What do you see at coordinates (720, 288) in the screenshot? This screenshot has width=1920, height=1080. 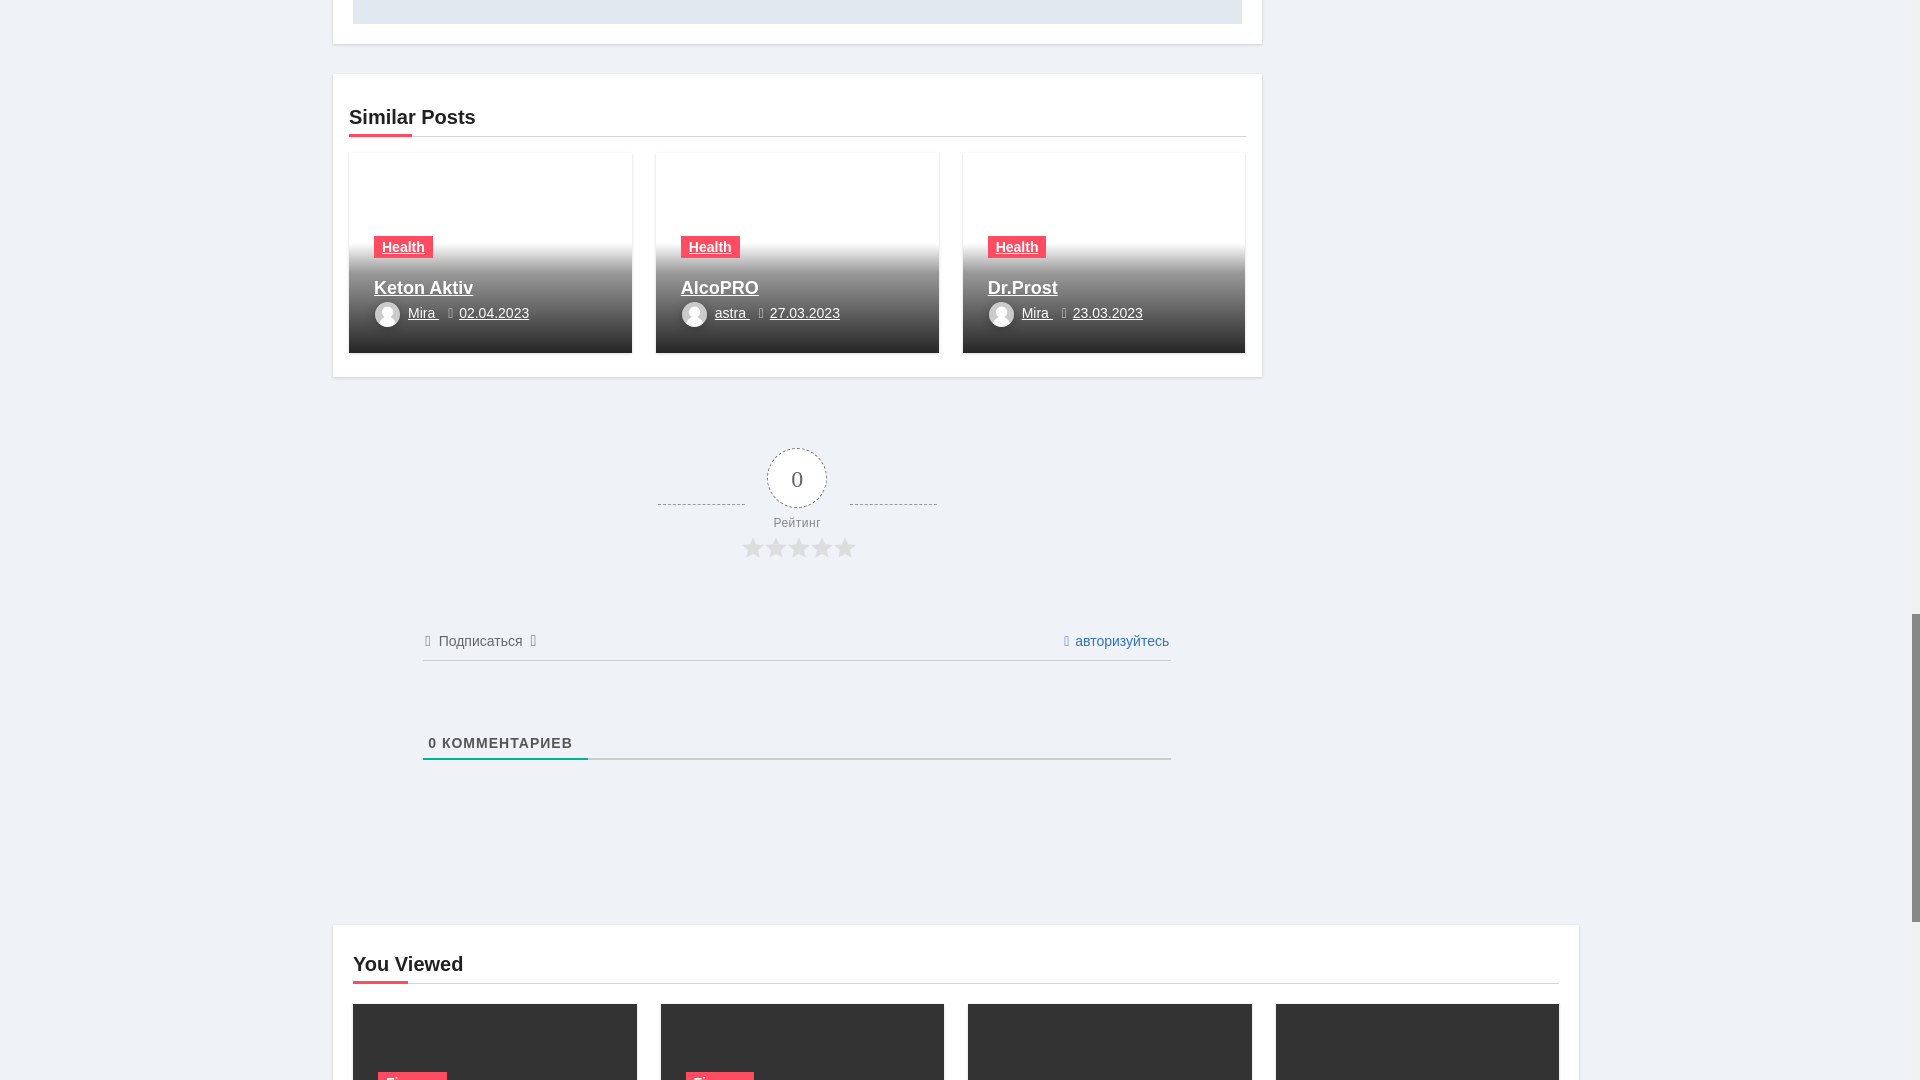 I see `Permalink to: AlcoPRO` at bounding box center [720, 288].